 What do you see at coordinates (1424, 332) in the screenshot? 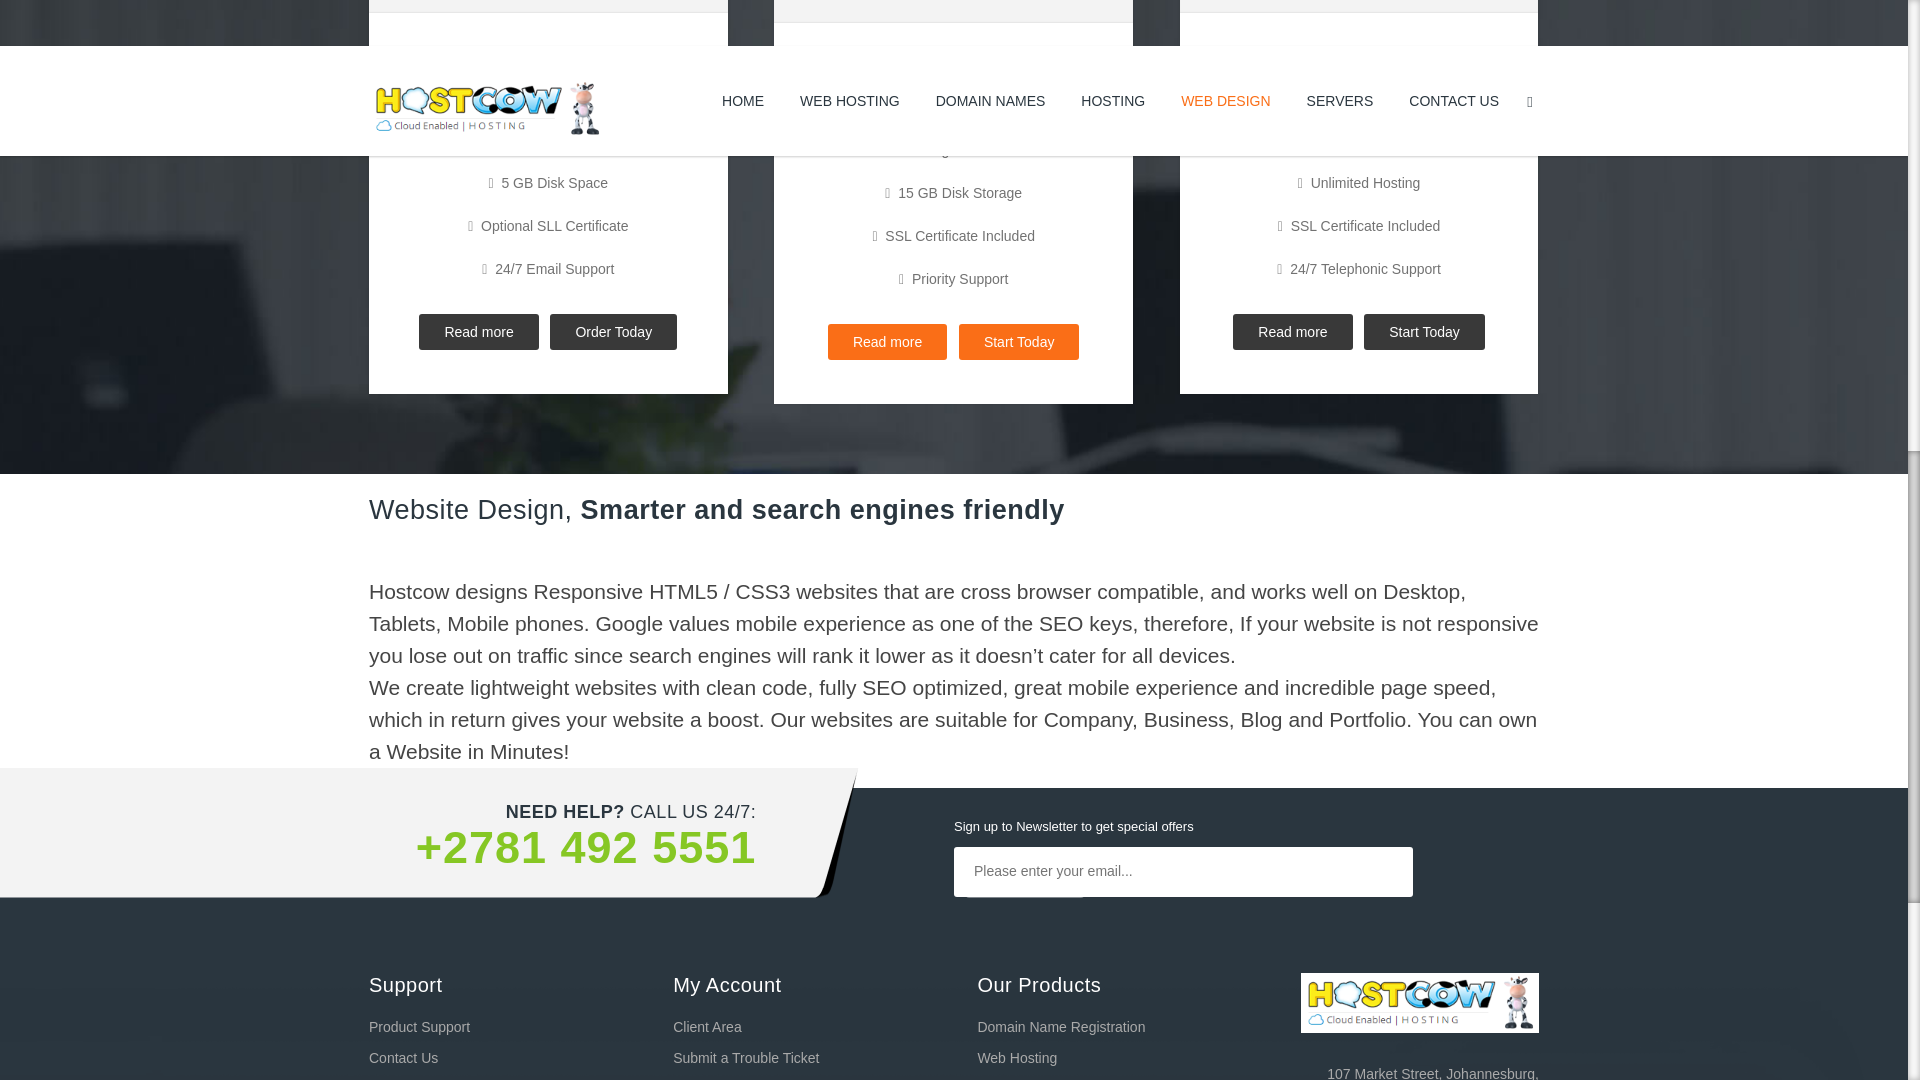
I see `Start Today` at bounding box center [1424, 332].